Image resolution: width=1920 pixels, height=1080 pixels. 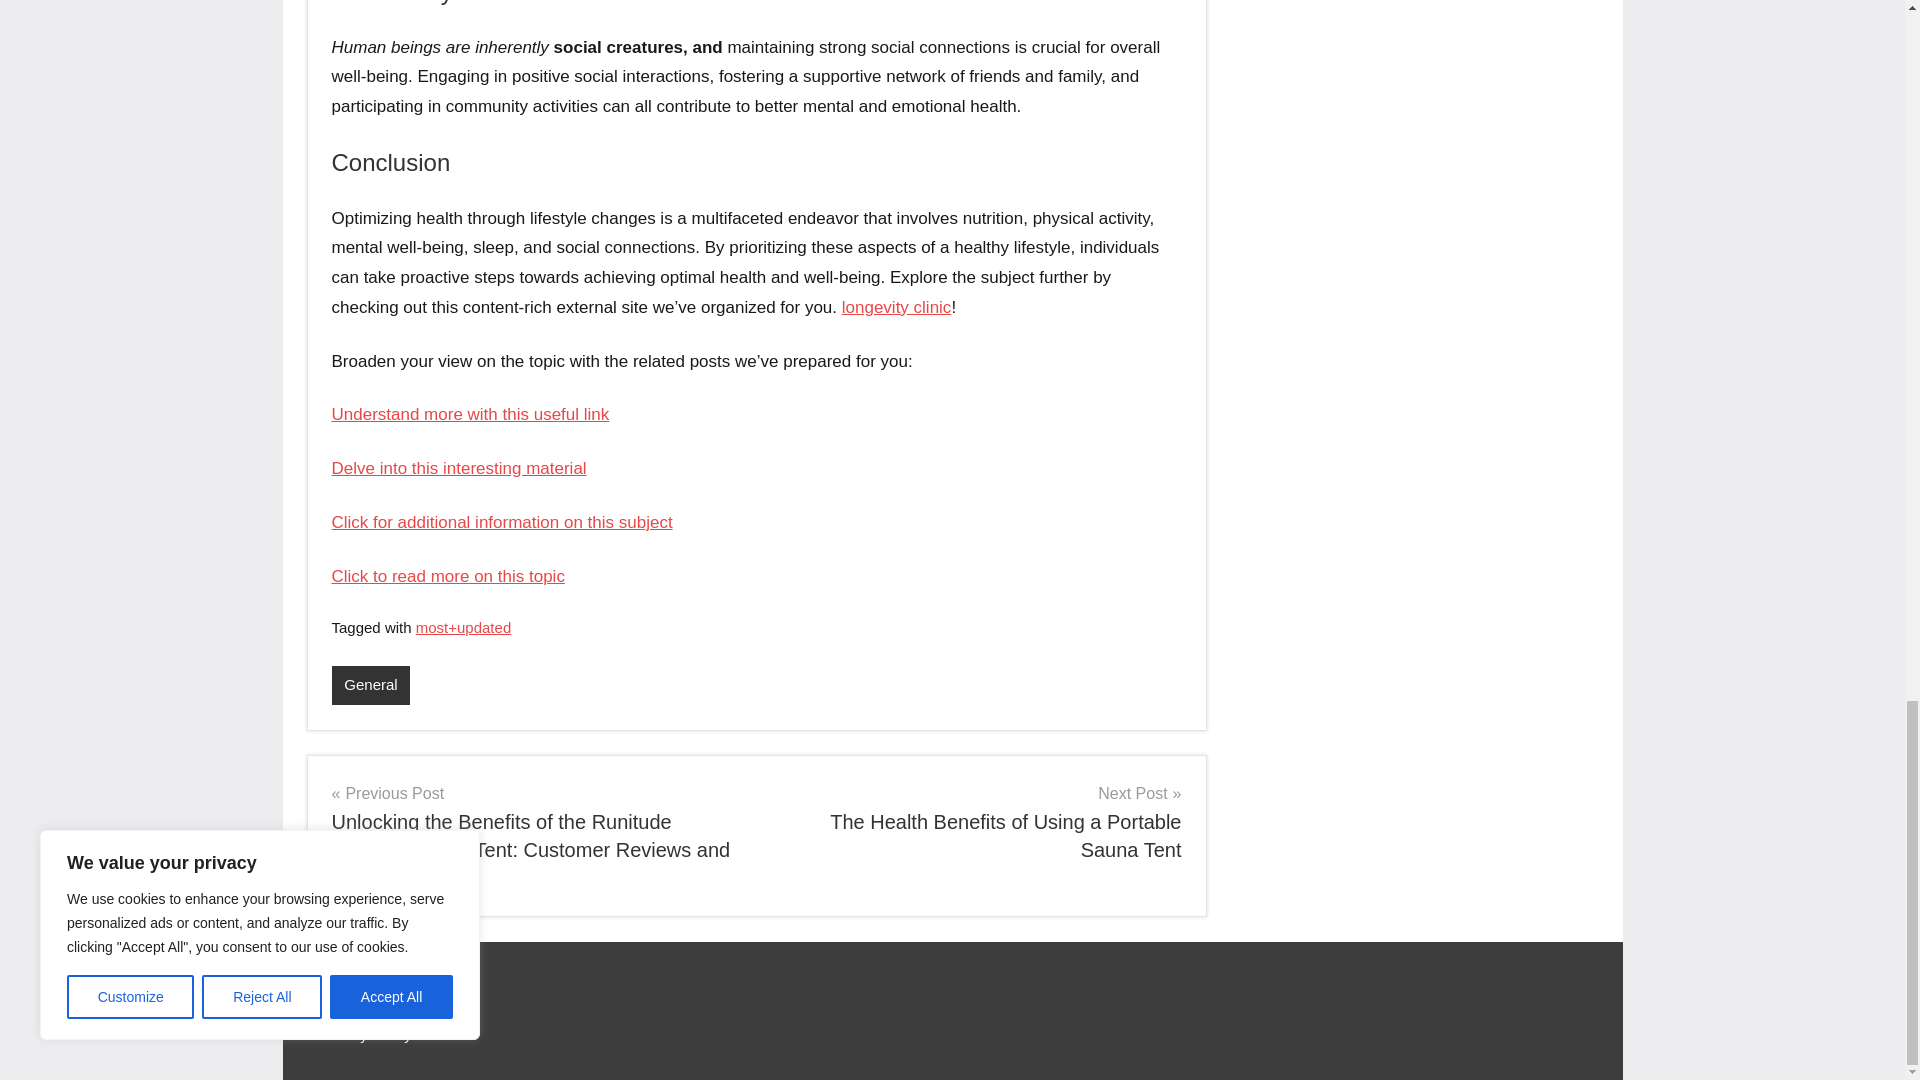 I want to click on Click to read more on this topic, so click(x=448, y=575).